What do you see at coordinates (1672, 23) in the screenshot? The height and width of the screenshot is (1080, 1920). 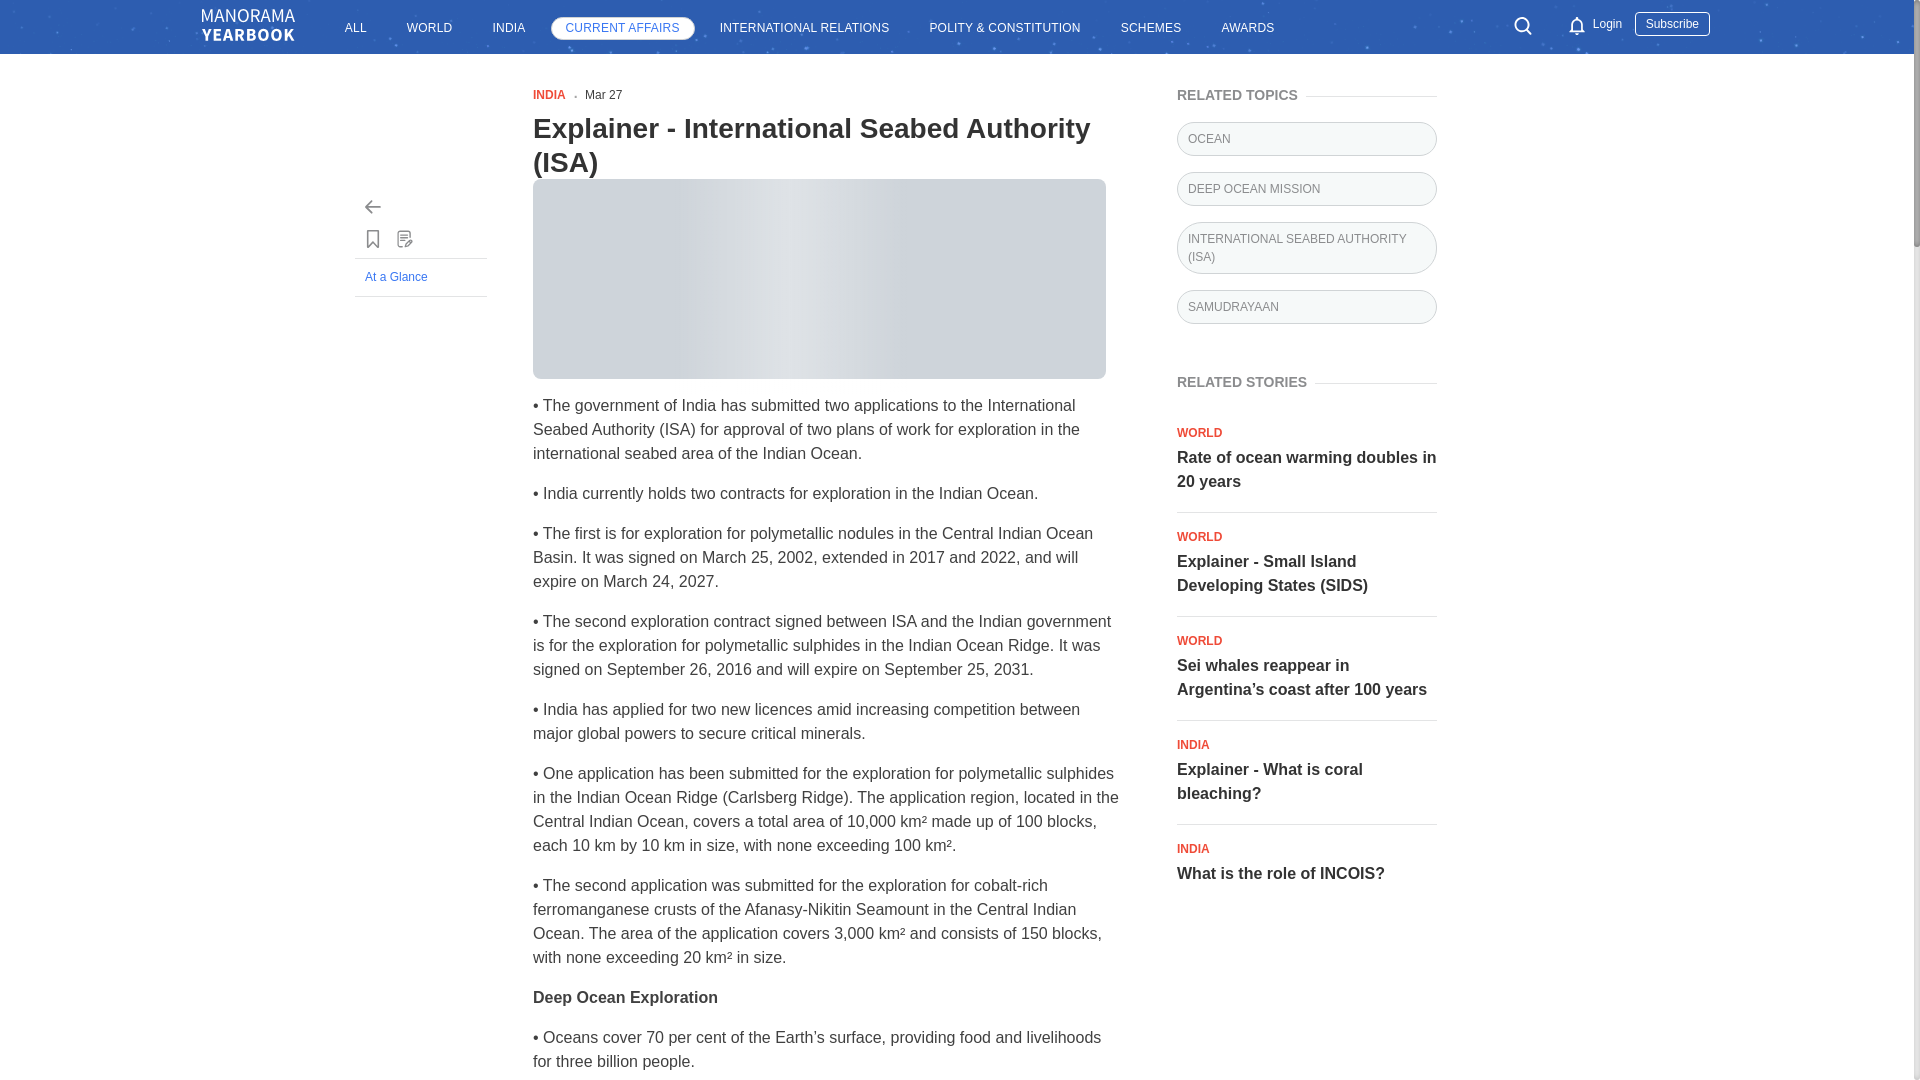 I see `Subscribe` at bounding box center [1672, 23].